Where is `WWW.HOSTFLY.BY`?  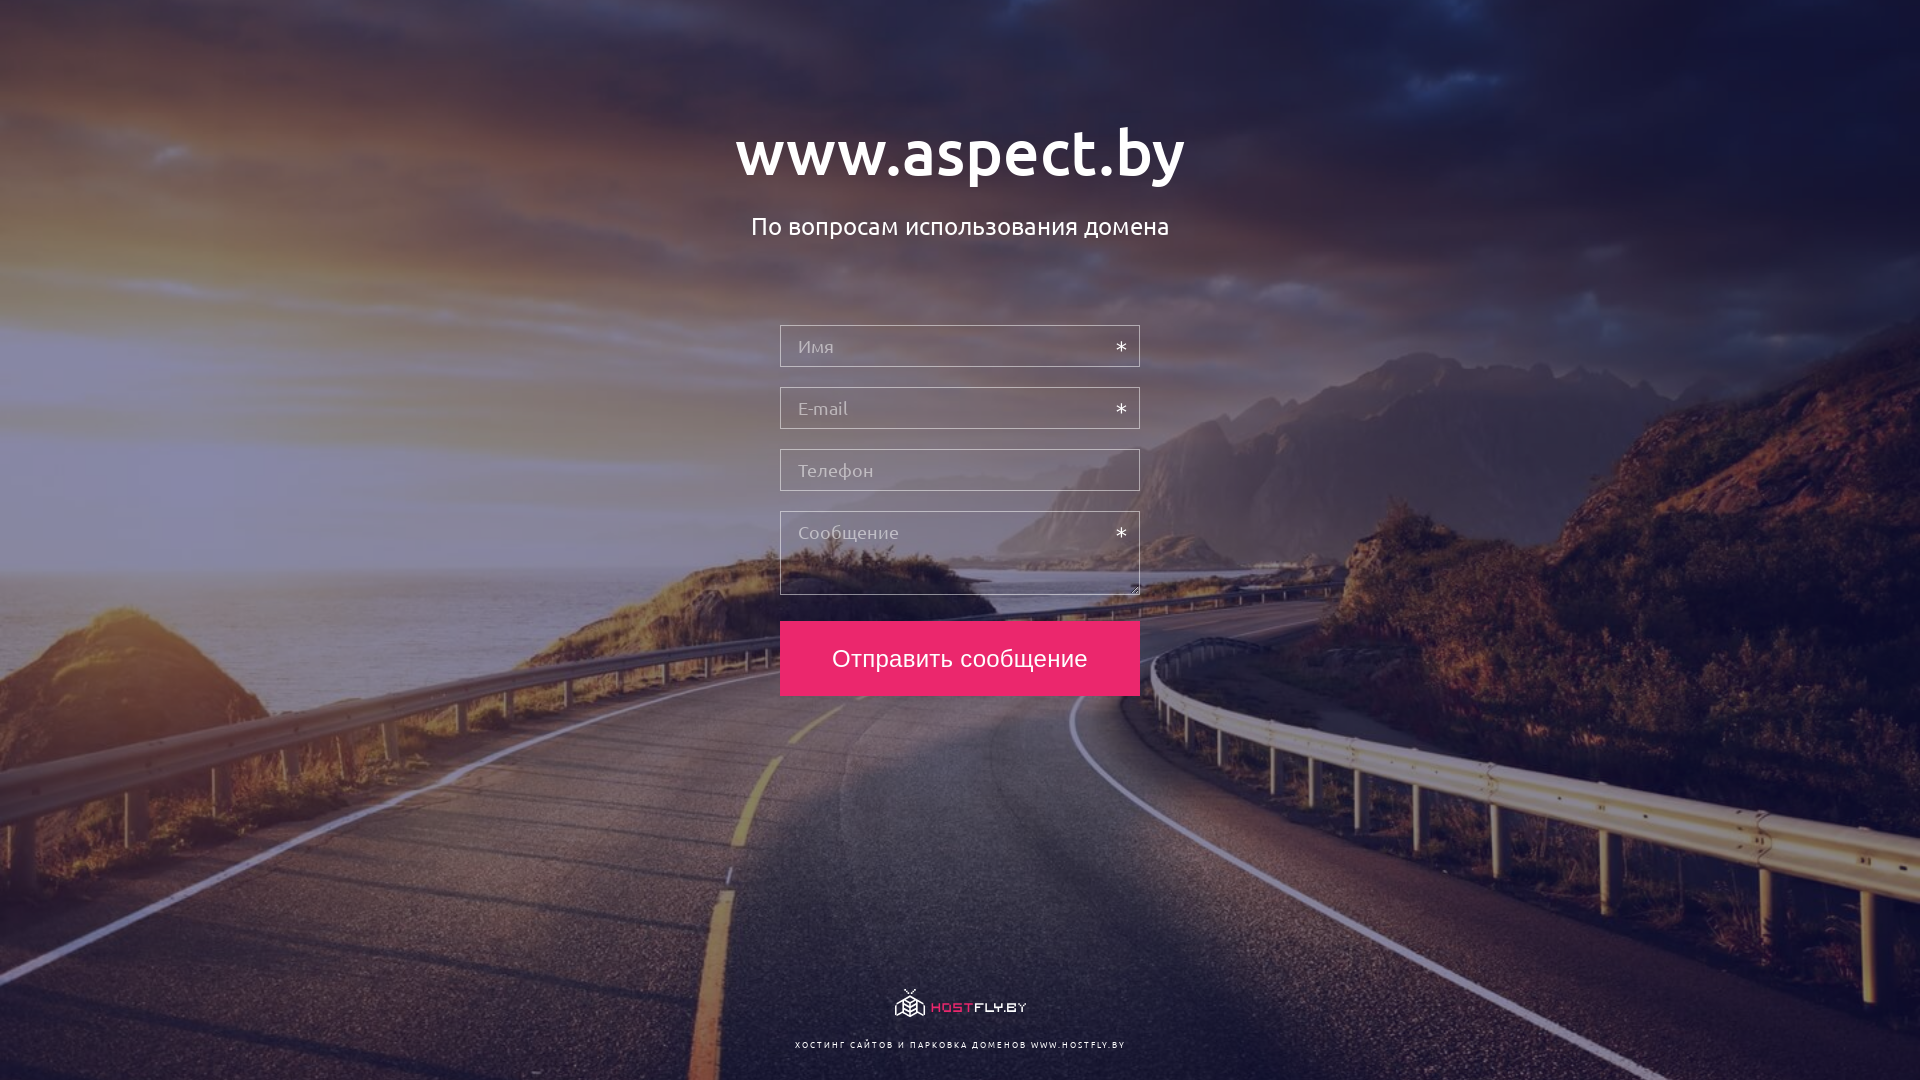 WWW.HOSTFLY.BY is located at coordinates (1078, 1044).